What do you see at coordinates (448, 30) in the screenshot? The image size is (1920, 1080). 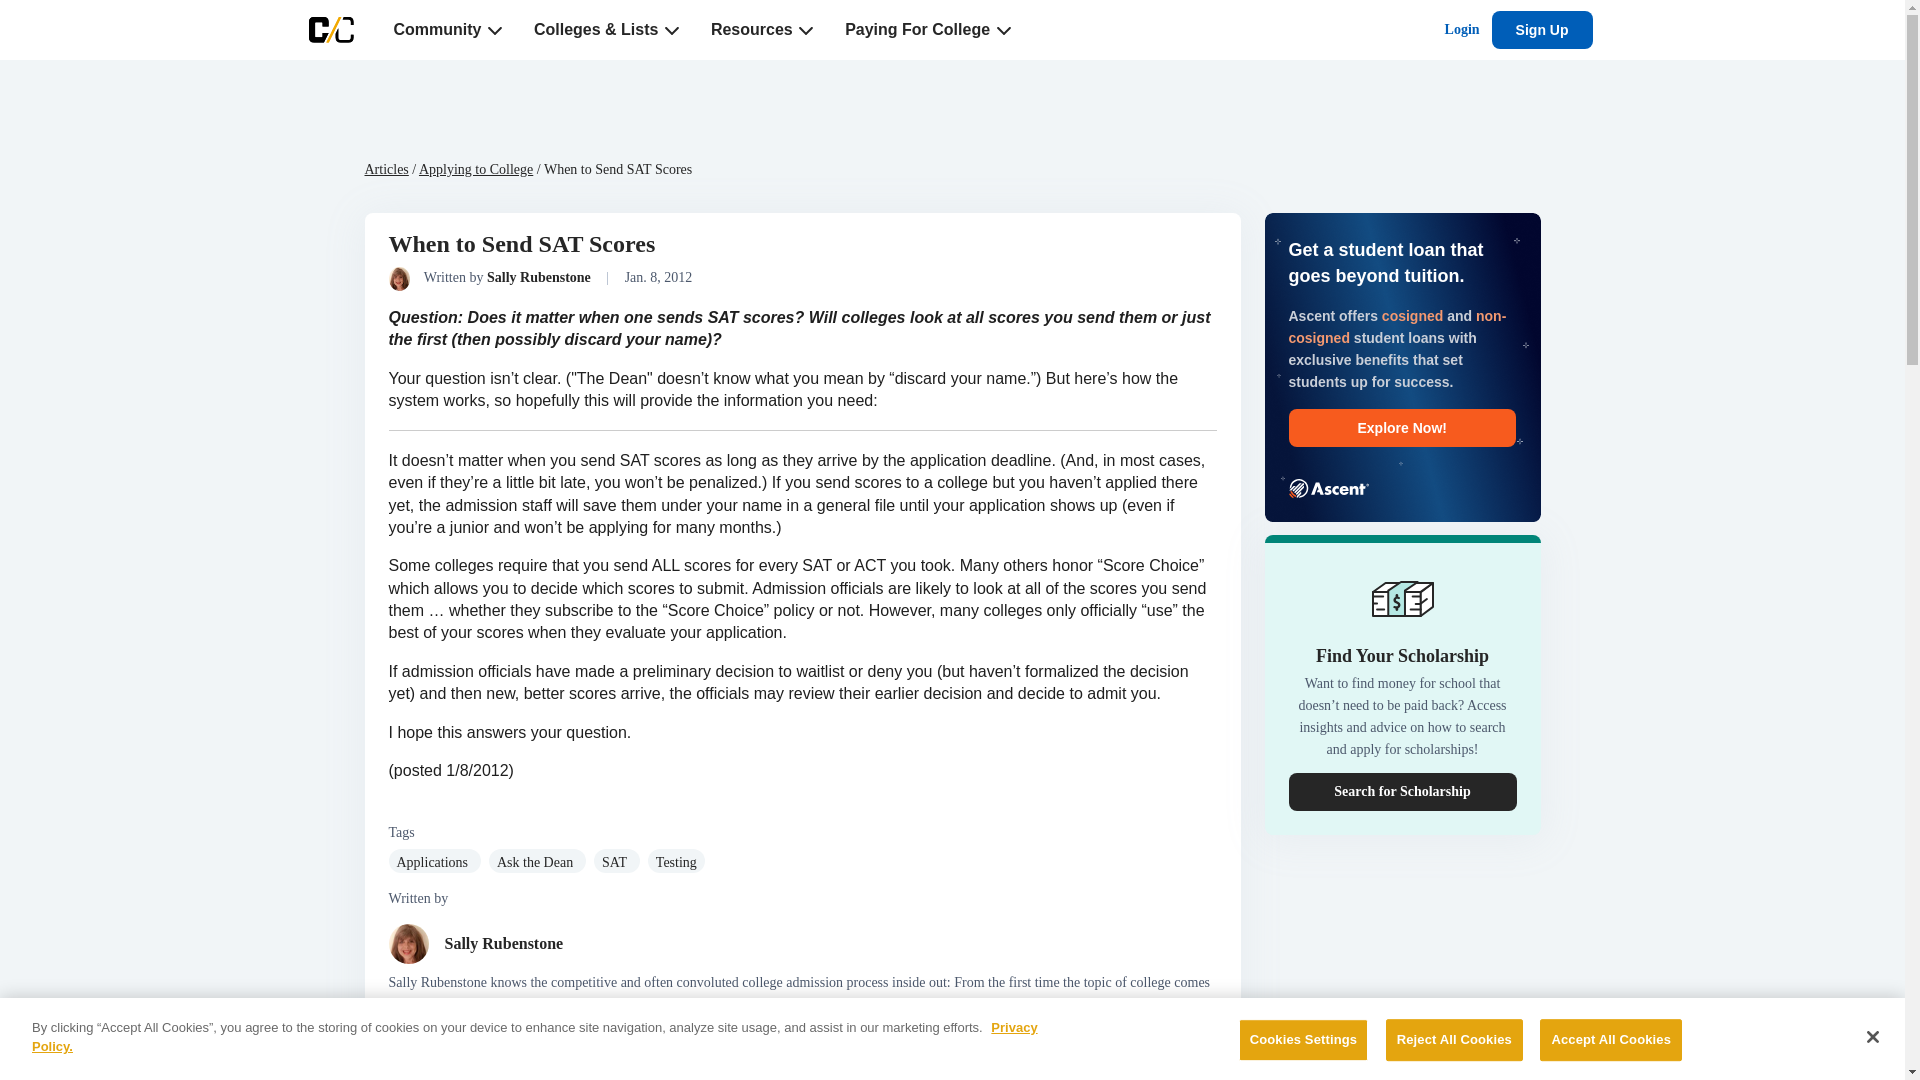 I see `Community 7C6B5DA8-C847-426B-8DA5-B5EA3616E8C5` at bounding box center [448, 30].